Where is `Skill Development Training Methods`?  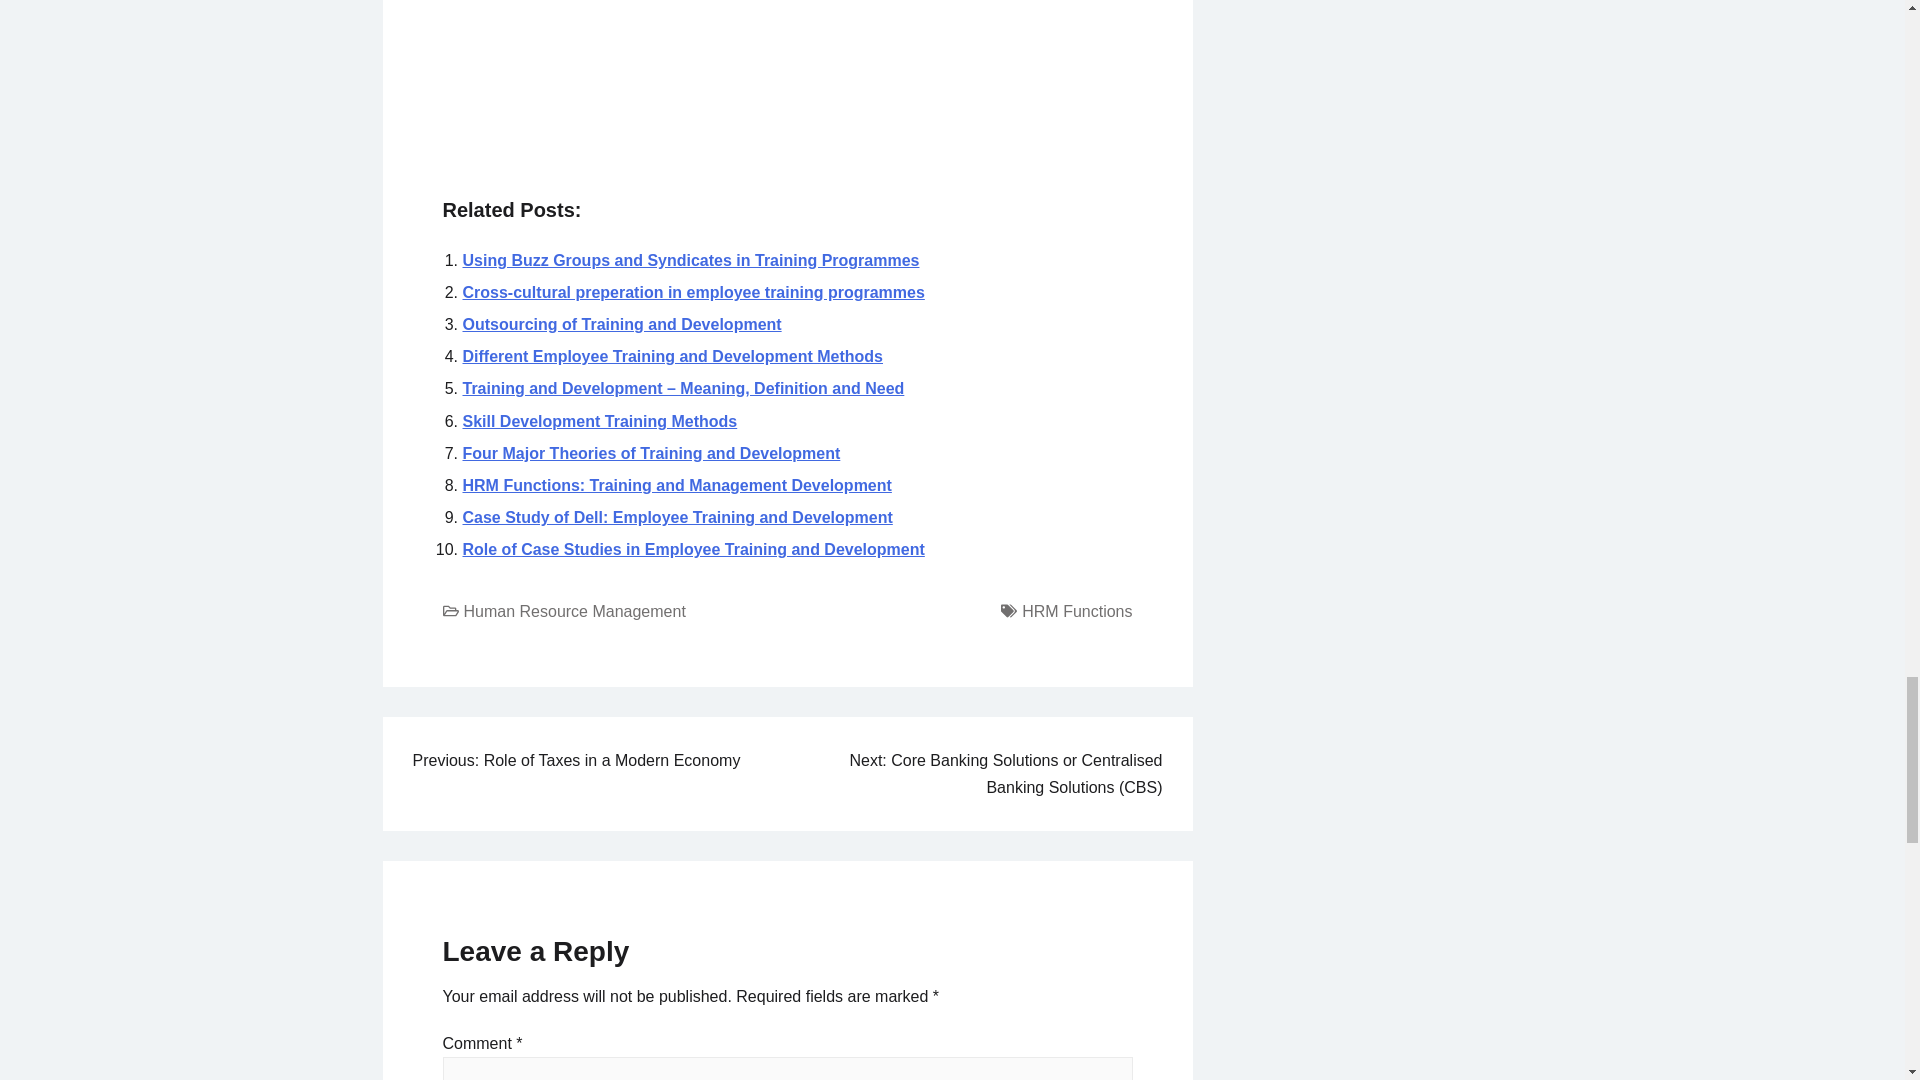 Skill Development Training Methods is located at coordinates (600, 420).